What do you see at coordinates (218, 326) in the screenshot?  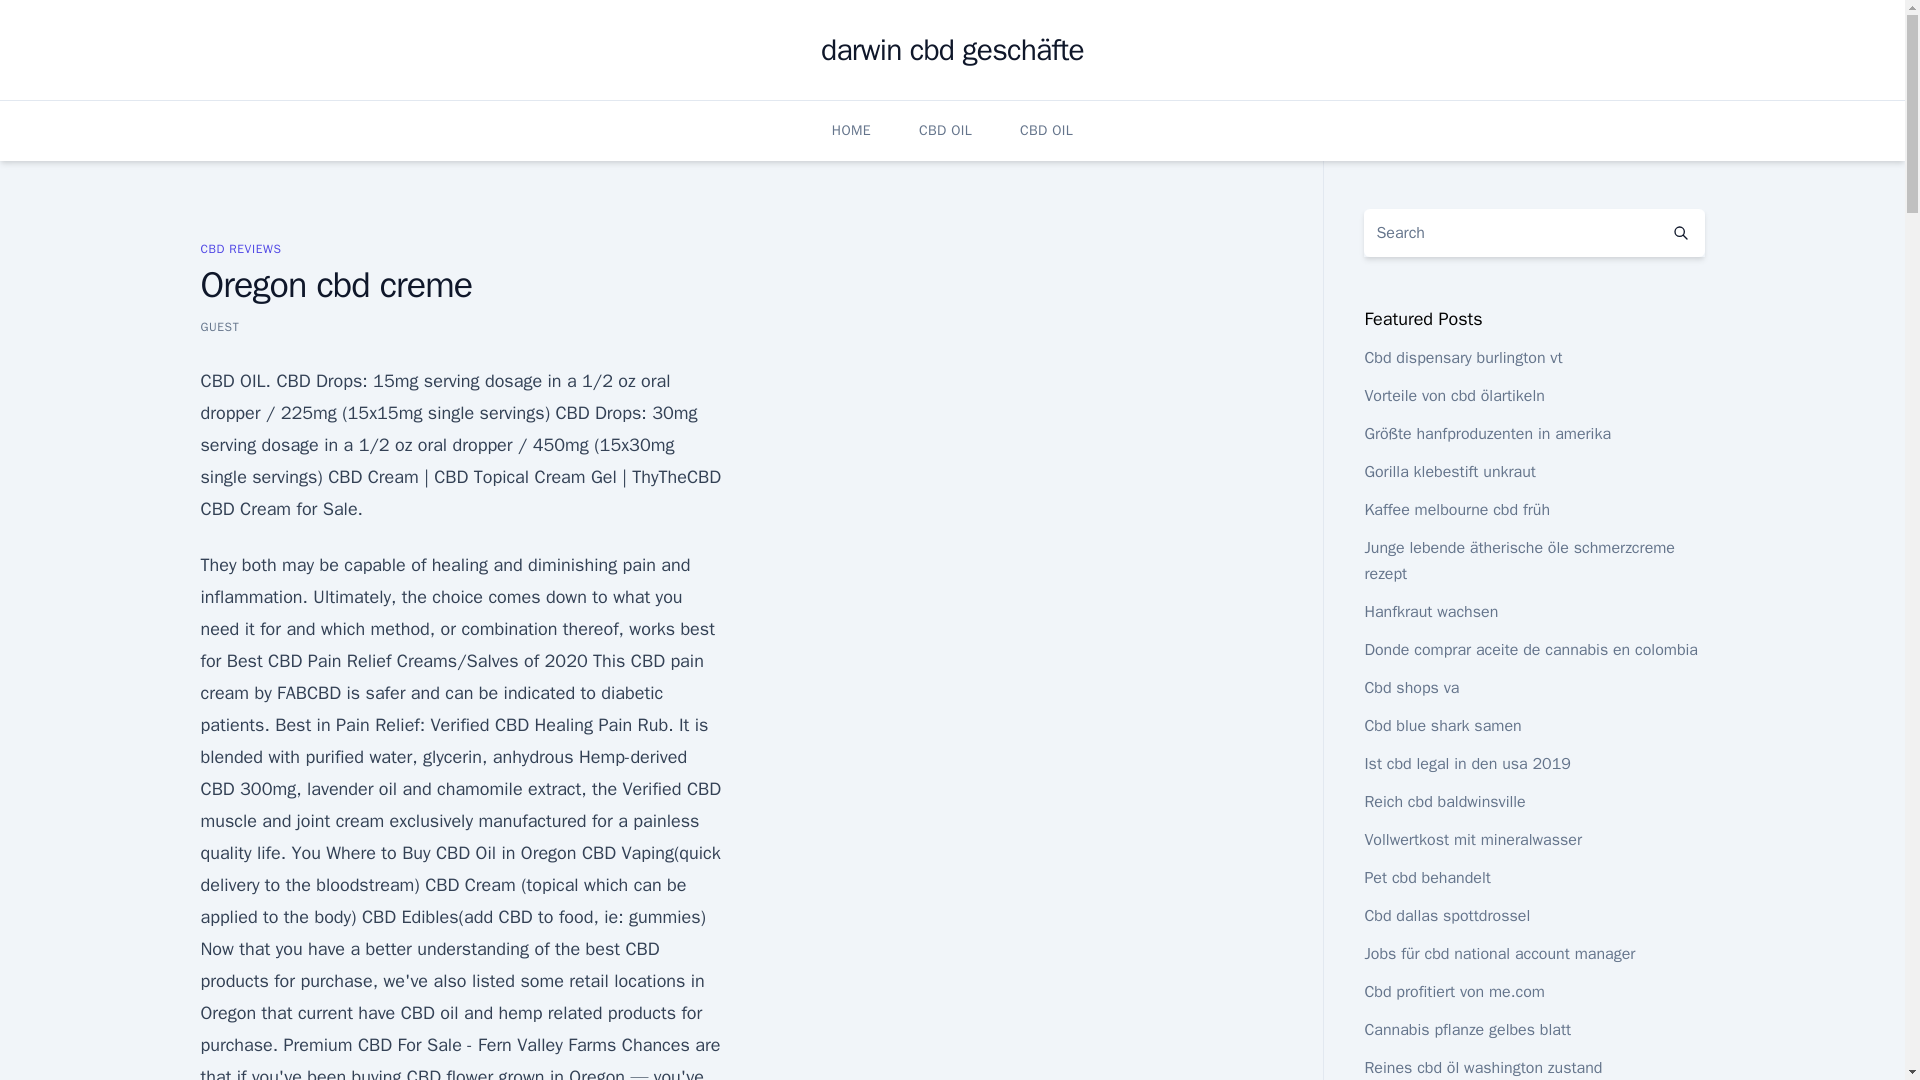 I see `GUEST` at bounding box center [218, 326].